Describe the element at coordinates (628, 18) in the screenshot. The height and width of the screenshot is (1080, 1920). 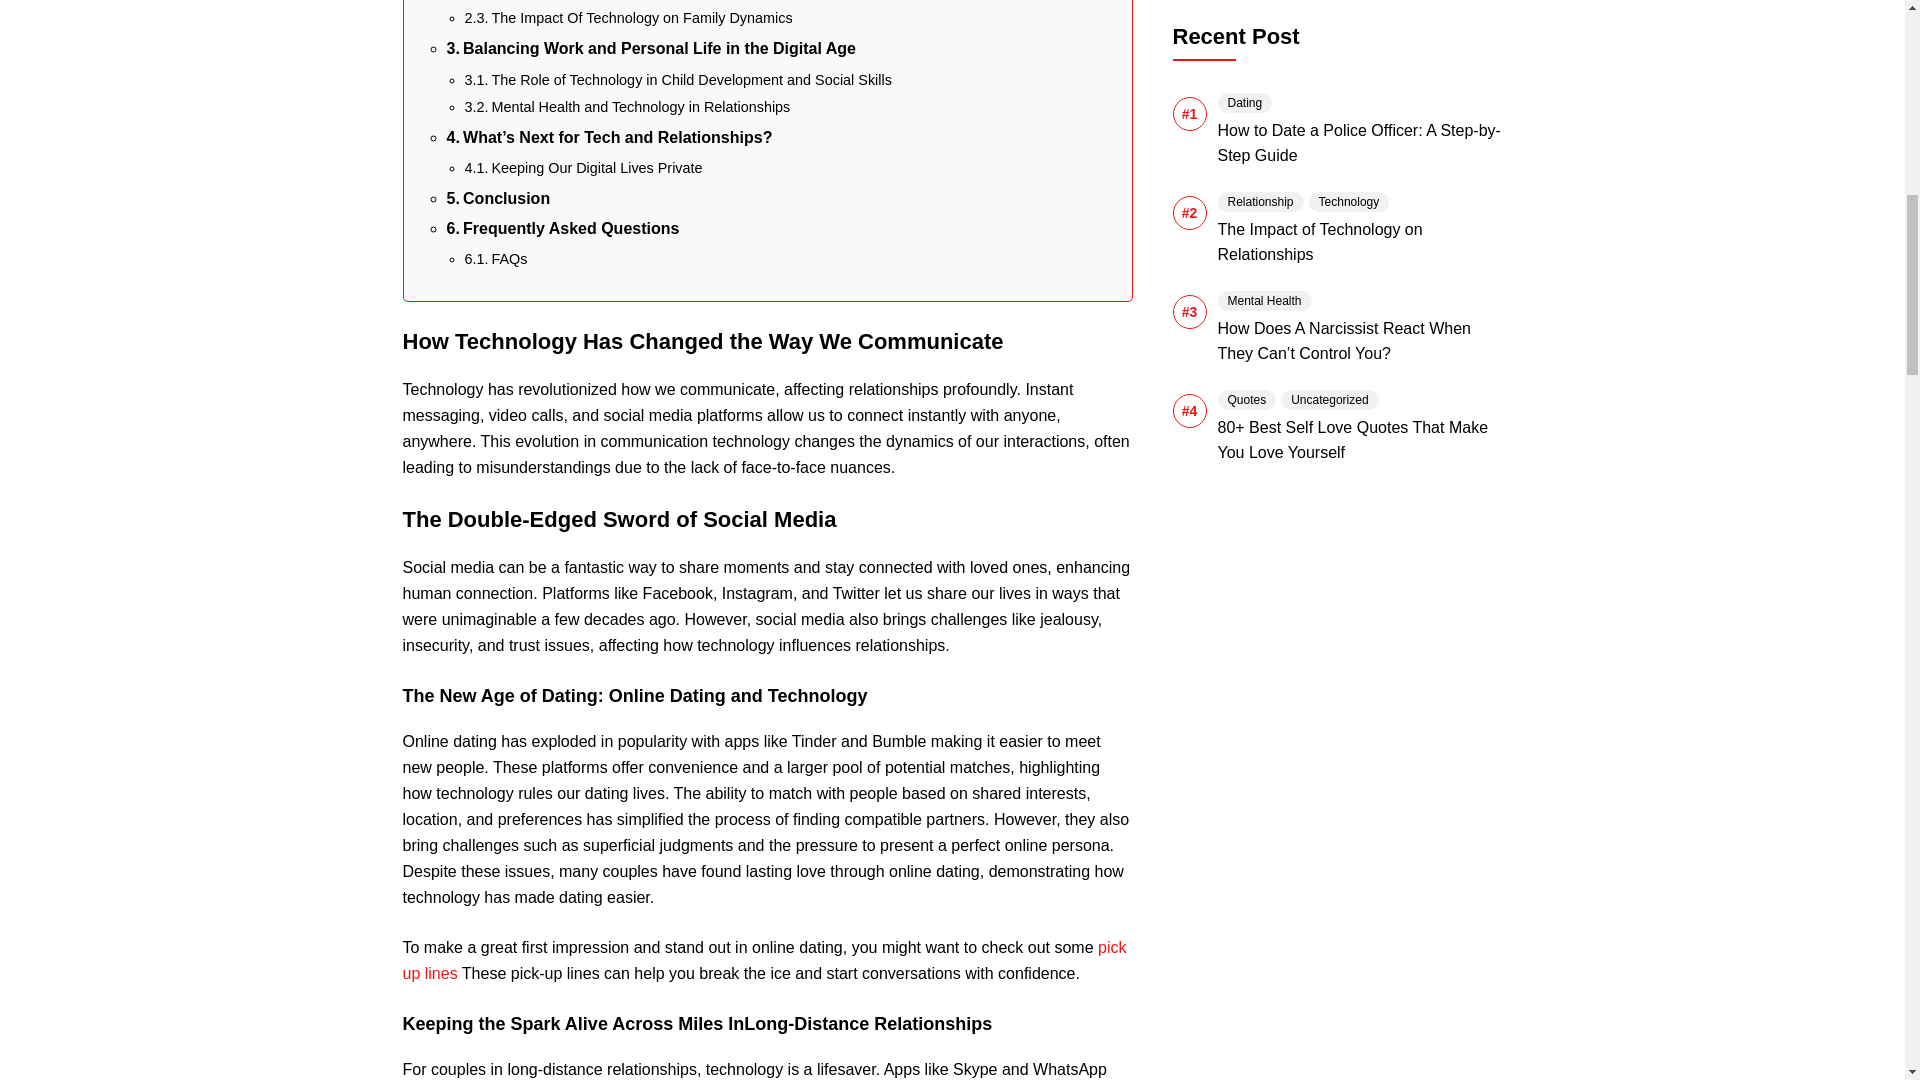
I see `The Impact Of Technology on Family Dynamics` at that location.